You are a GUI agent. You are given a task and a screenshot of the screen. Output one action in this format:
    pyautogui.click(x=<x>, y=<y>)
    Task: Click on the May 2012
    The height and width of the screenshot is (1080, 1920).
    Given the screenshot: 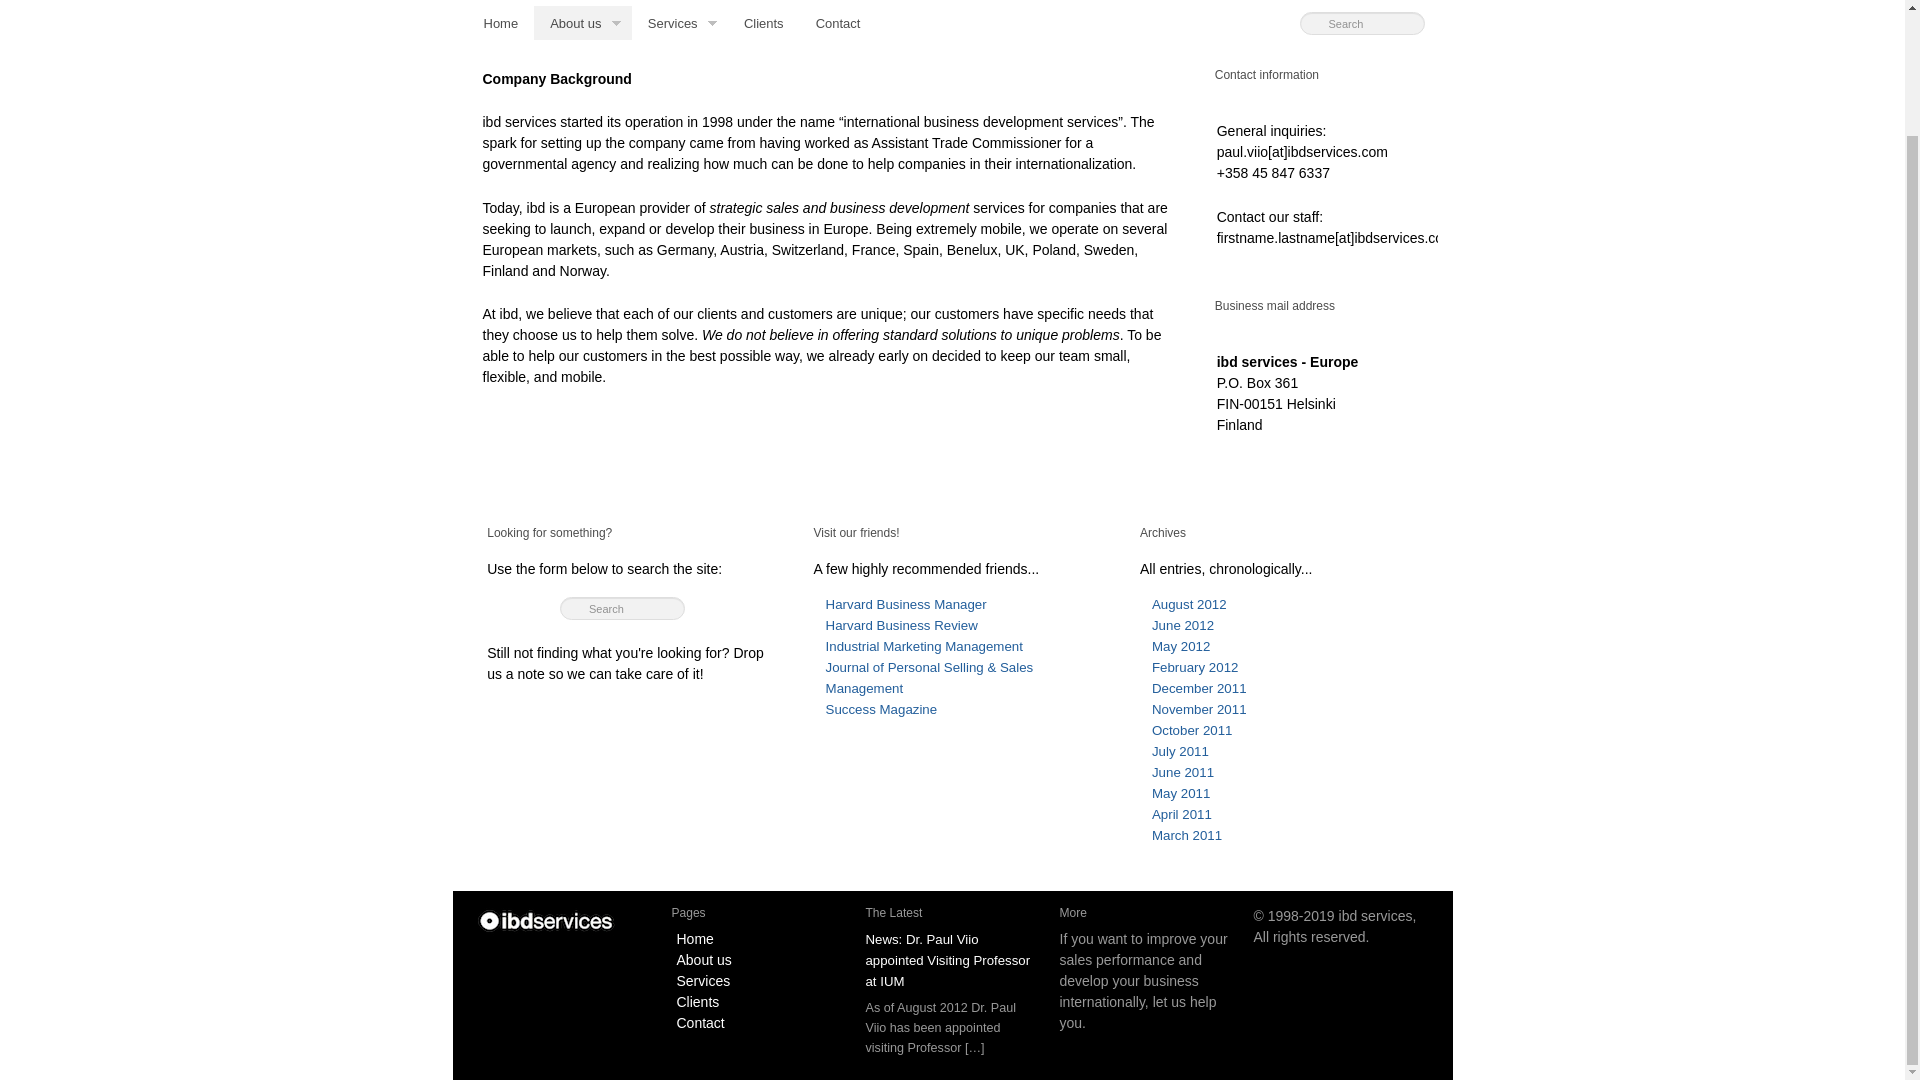 What is the action you would take?
    pyautogui.click(x=1180, y=646)
    